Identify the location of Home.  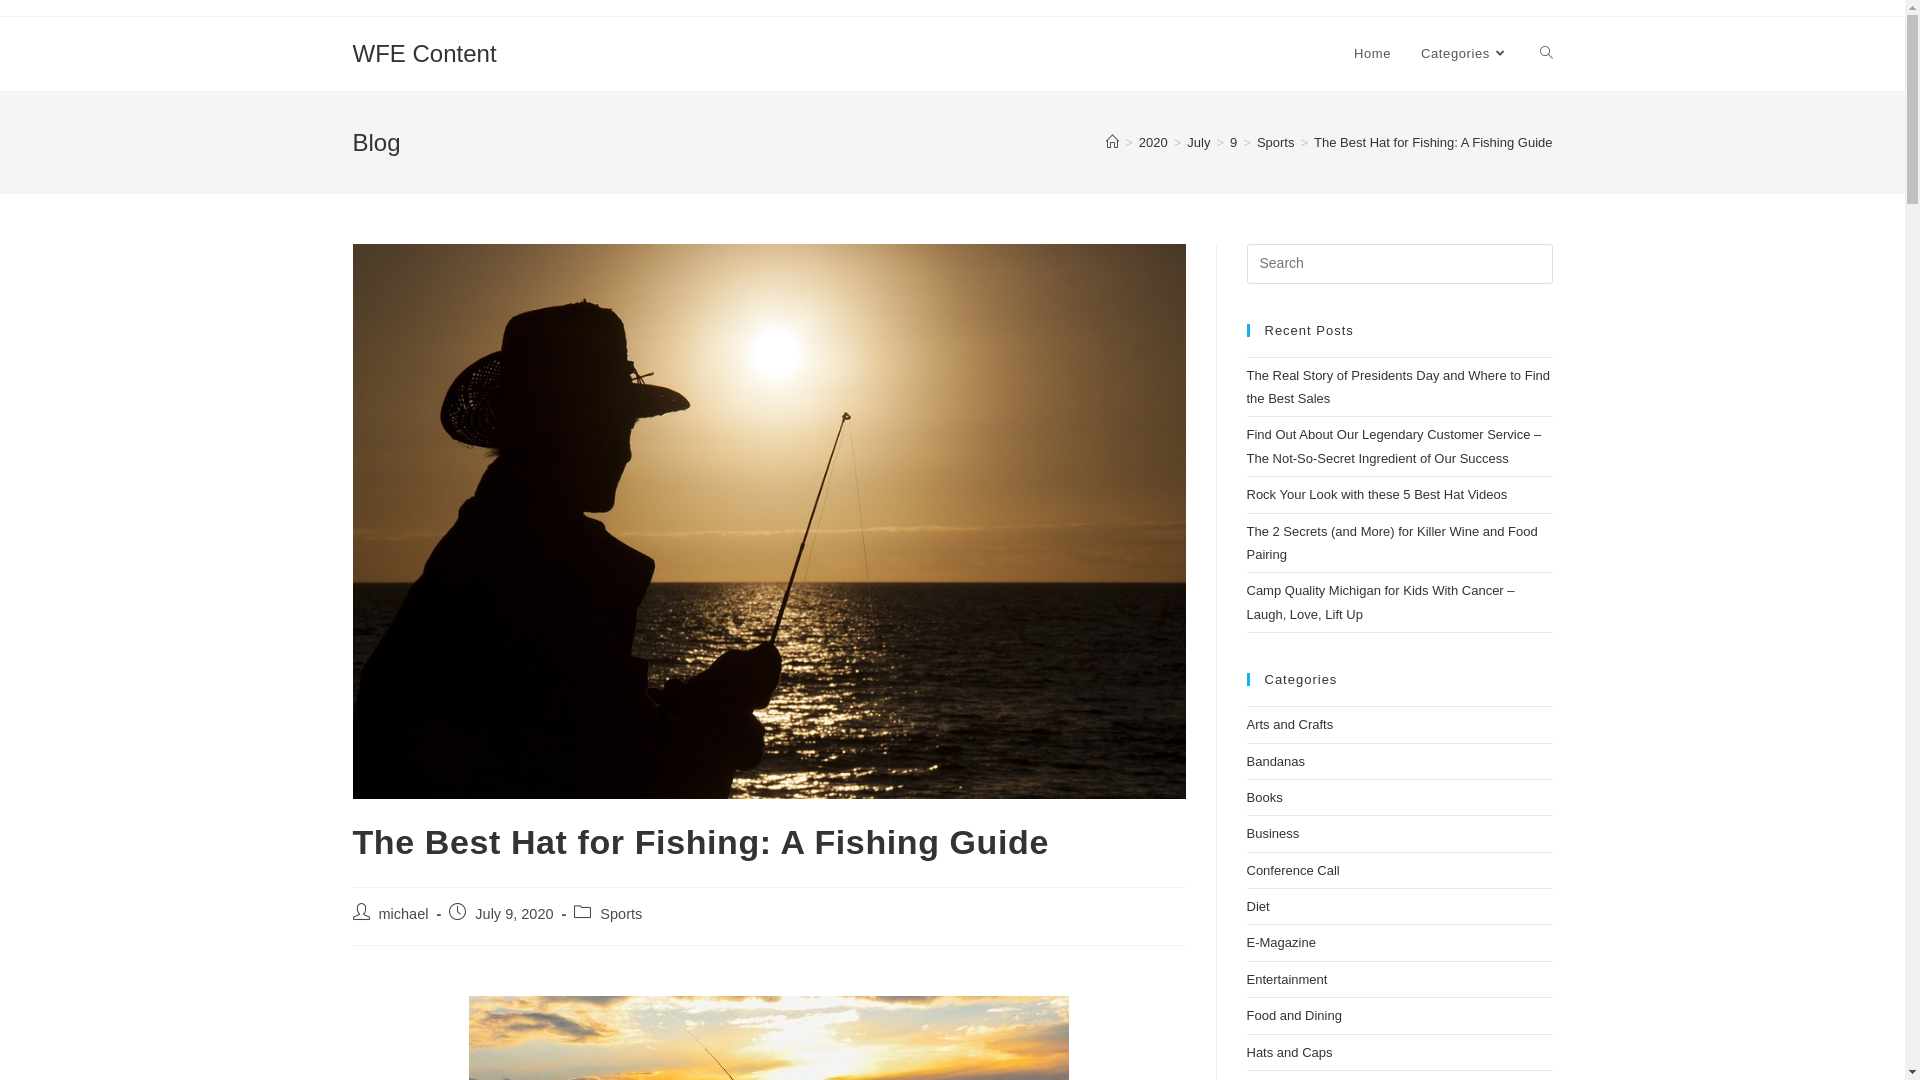
(1372, 54).